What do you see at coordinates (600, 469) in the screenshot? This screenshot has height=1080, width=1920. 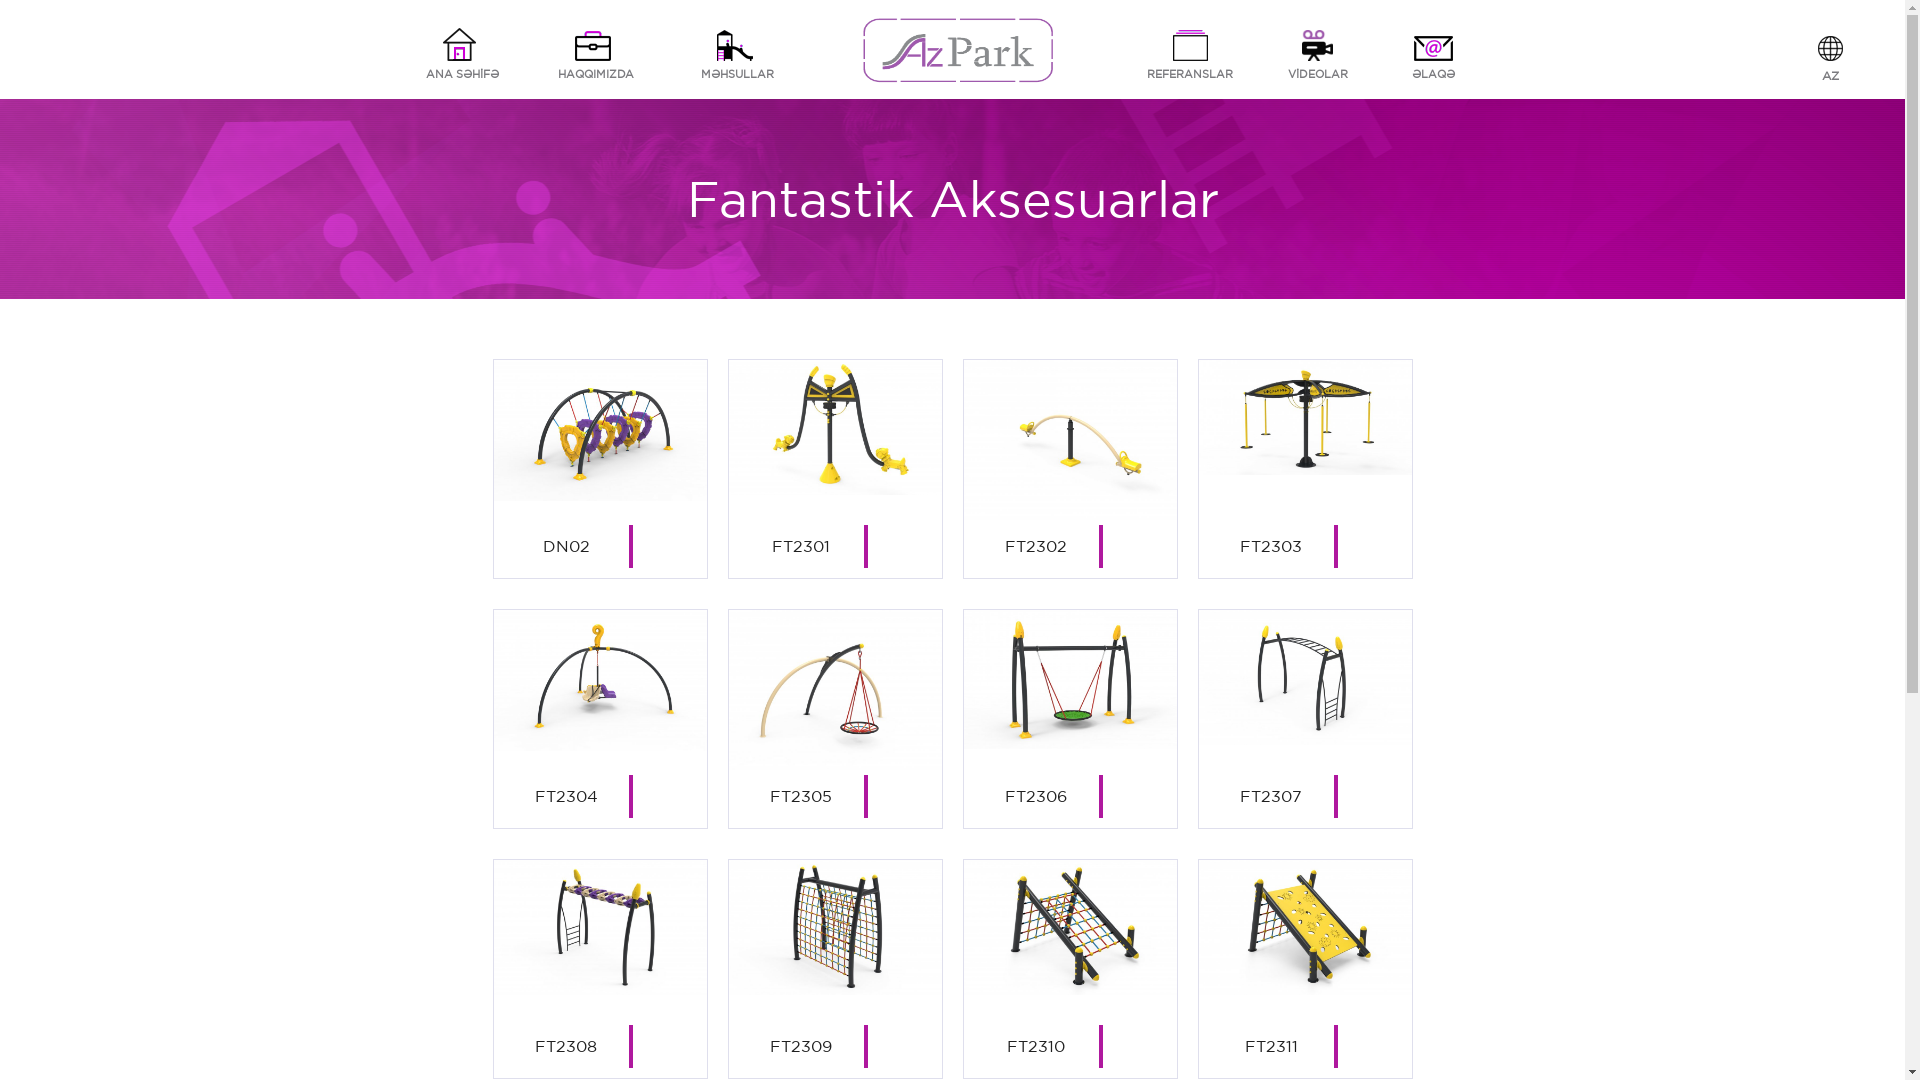 I see `DN02` at bounding box center [600, 469].